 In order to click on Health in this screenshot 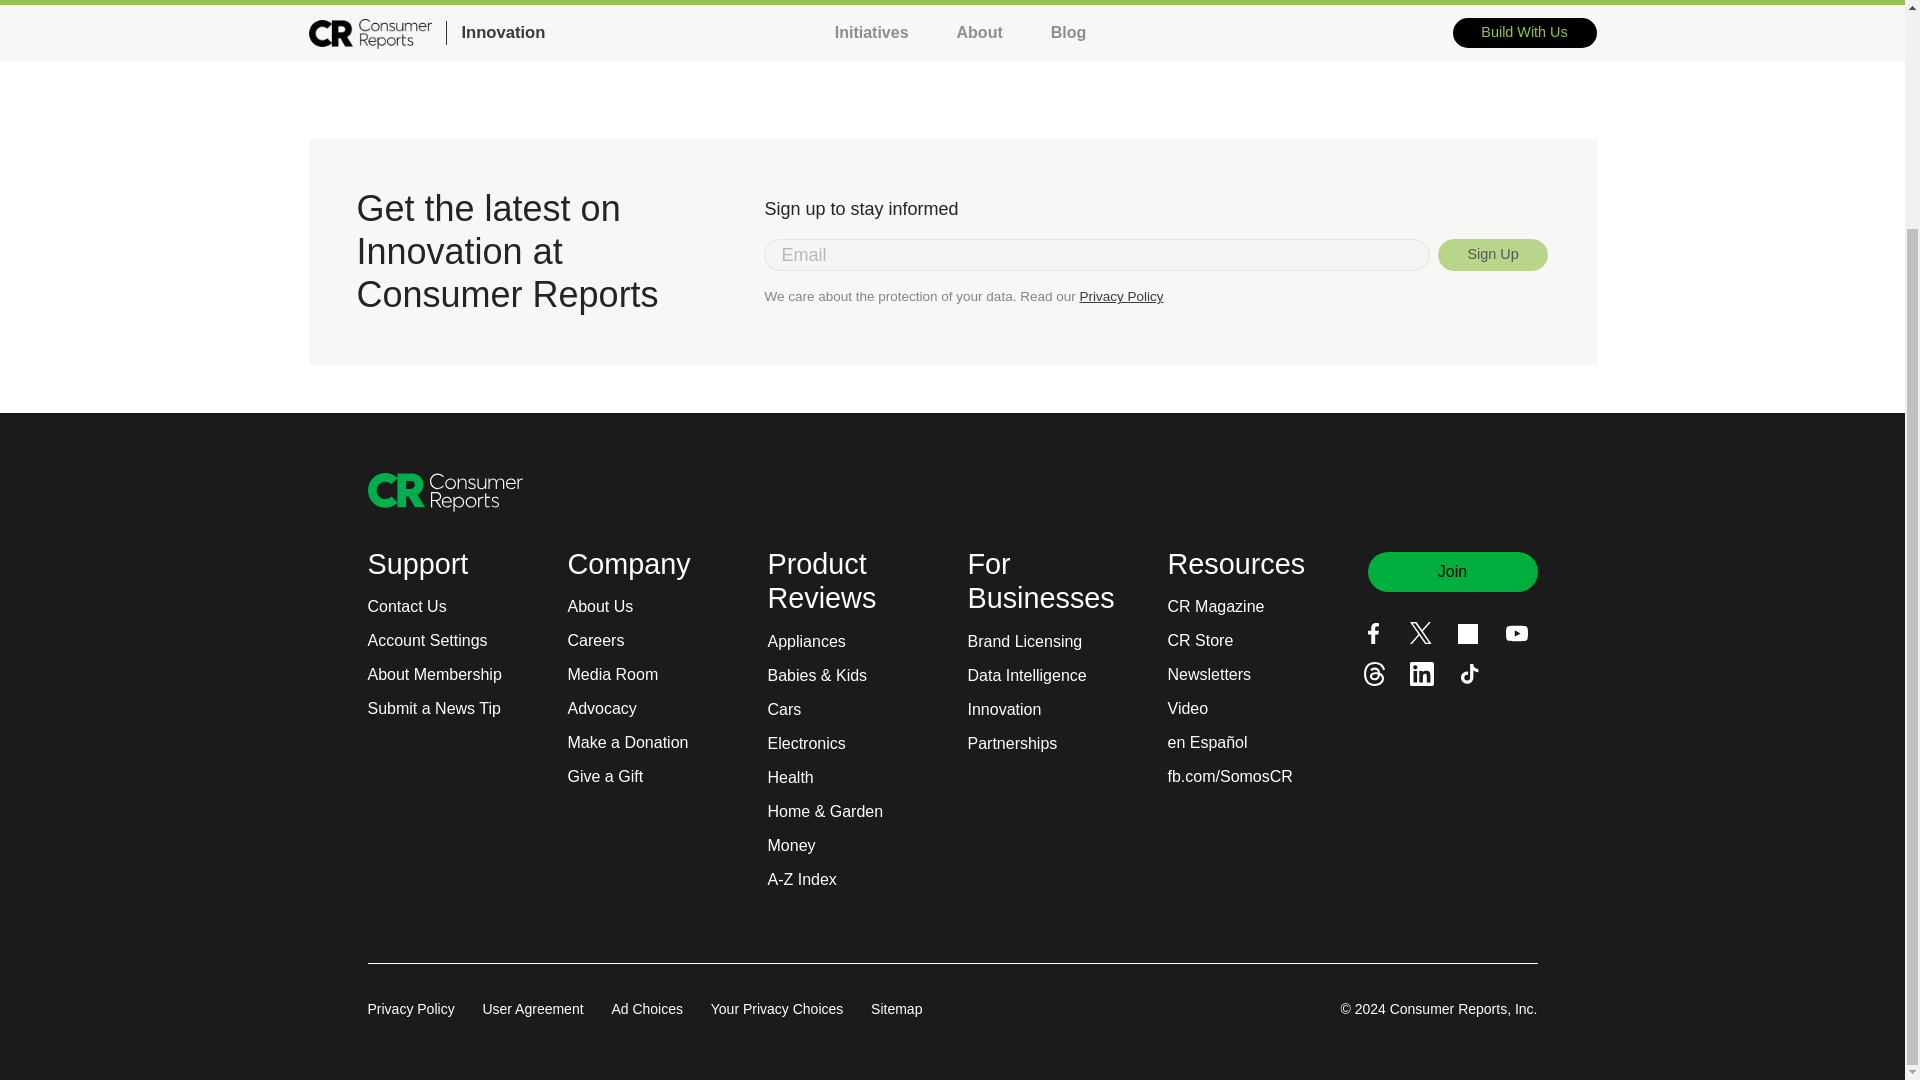, I will do `click(791, 778)`.